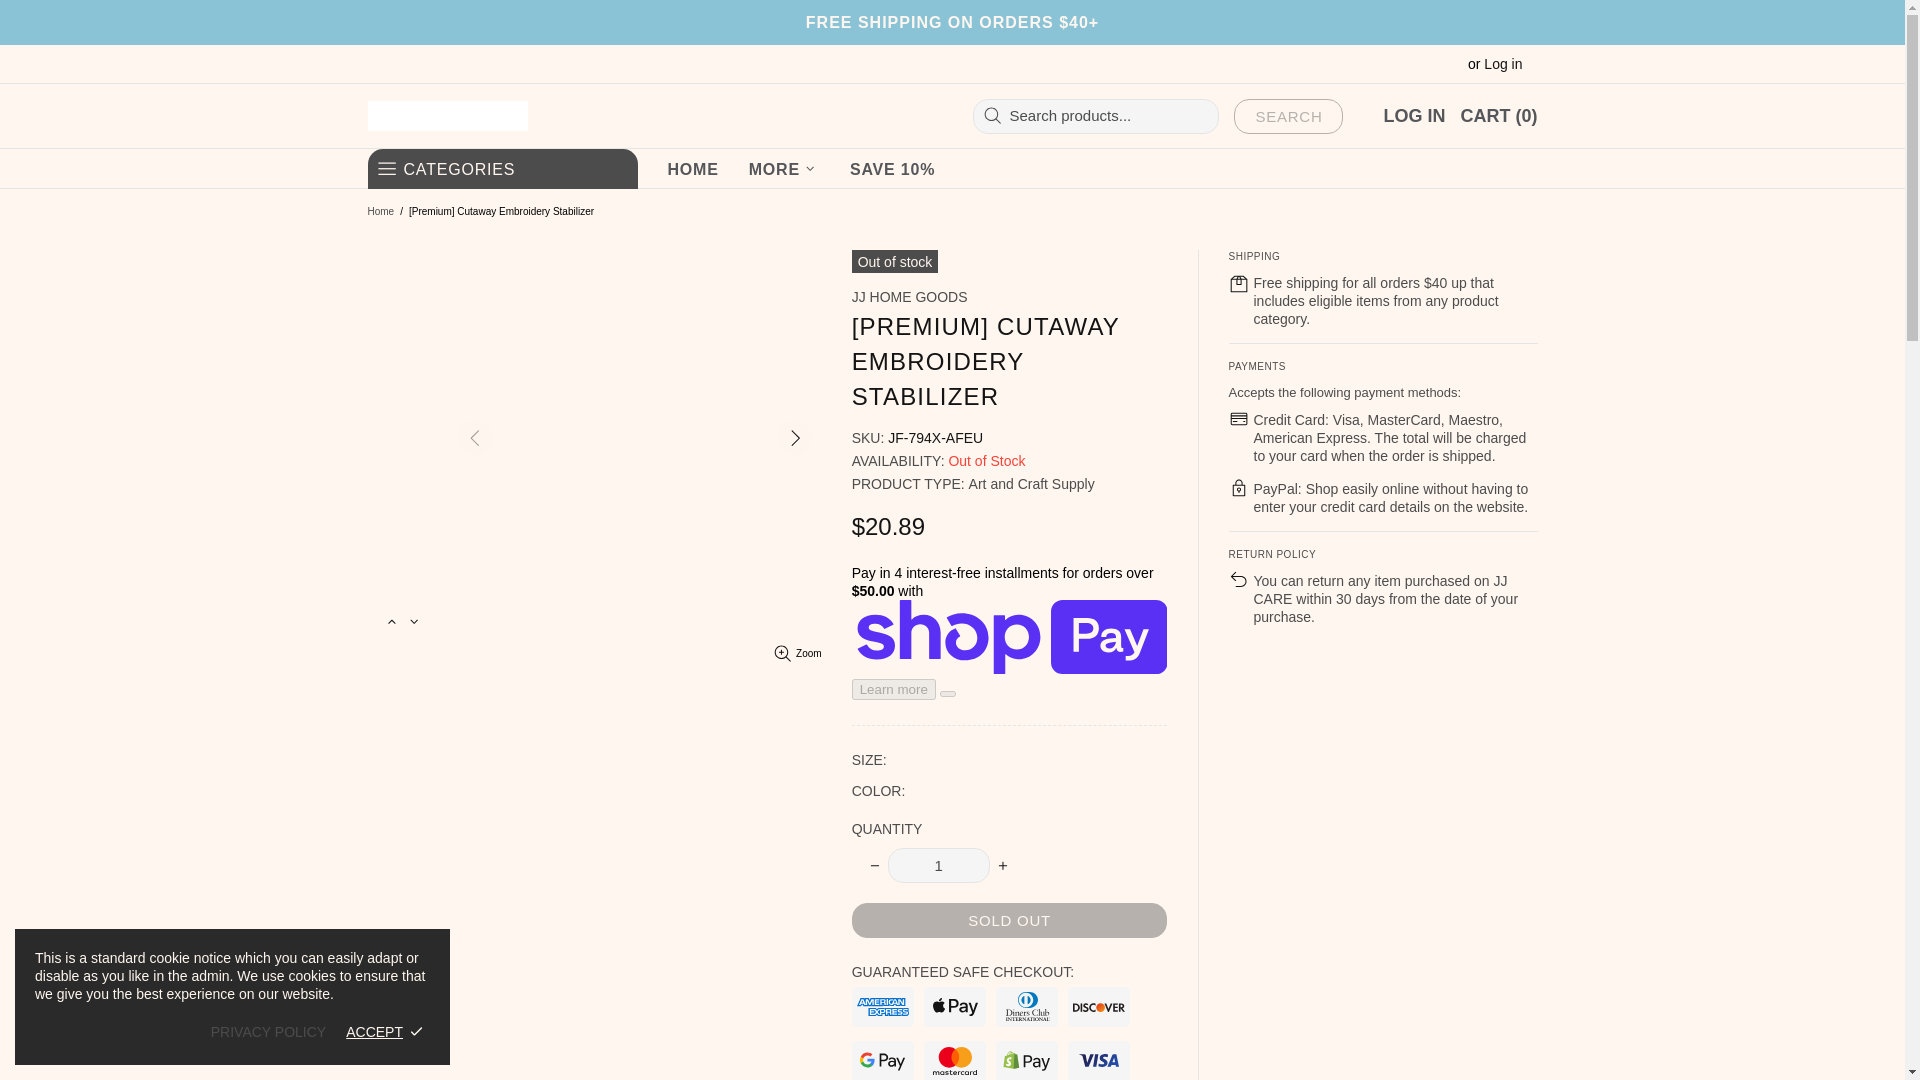 The height and width of the screenshot is (1080, 1920). What do you see at coordinates (448, 116) in the screenshot?
I see `JJ CARE USA` at bounding box center [448, 116].